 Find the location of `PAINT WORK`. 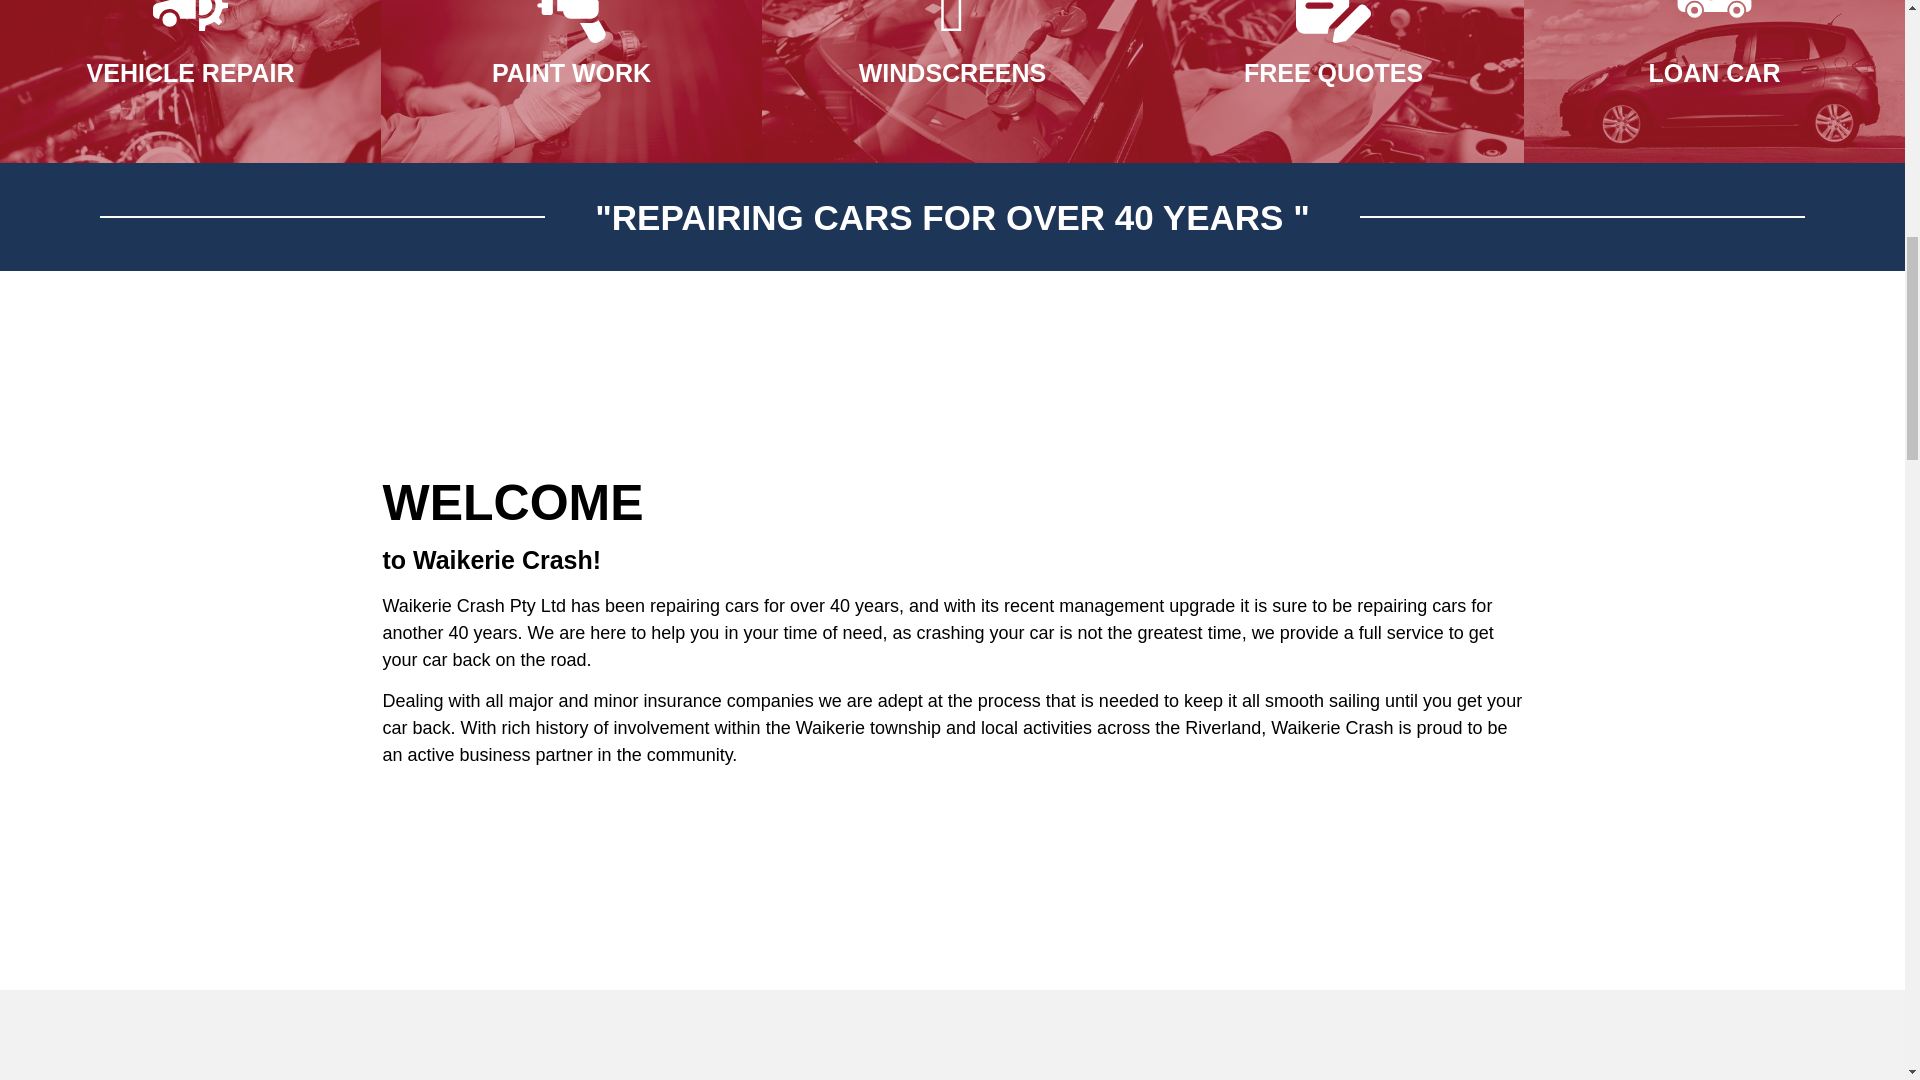

PAINT WORK is located at coordinates (570, 73).